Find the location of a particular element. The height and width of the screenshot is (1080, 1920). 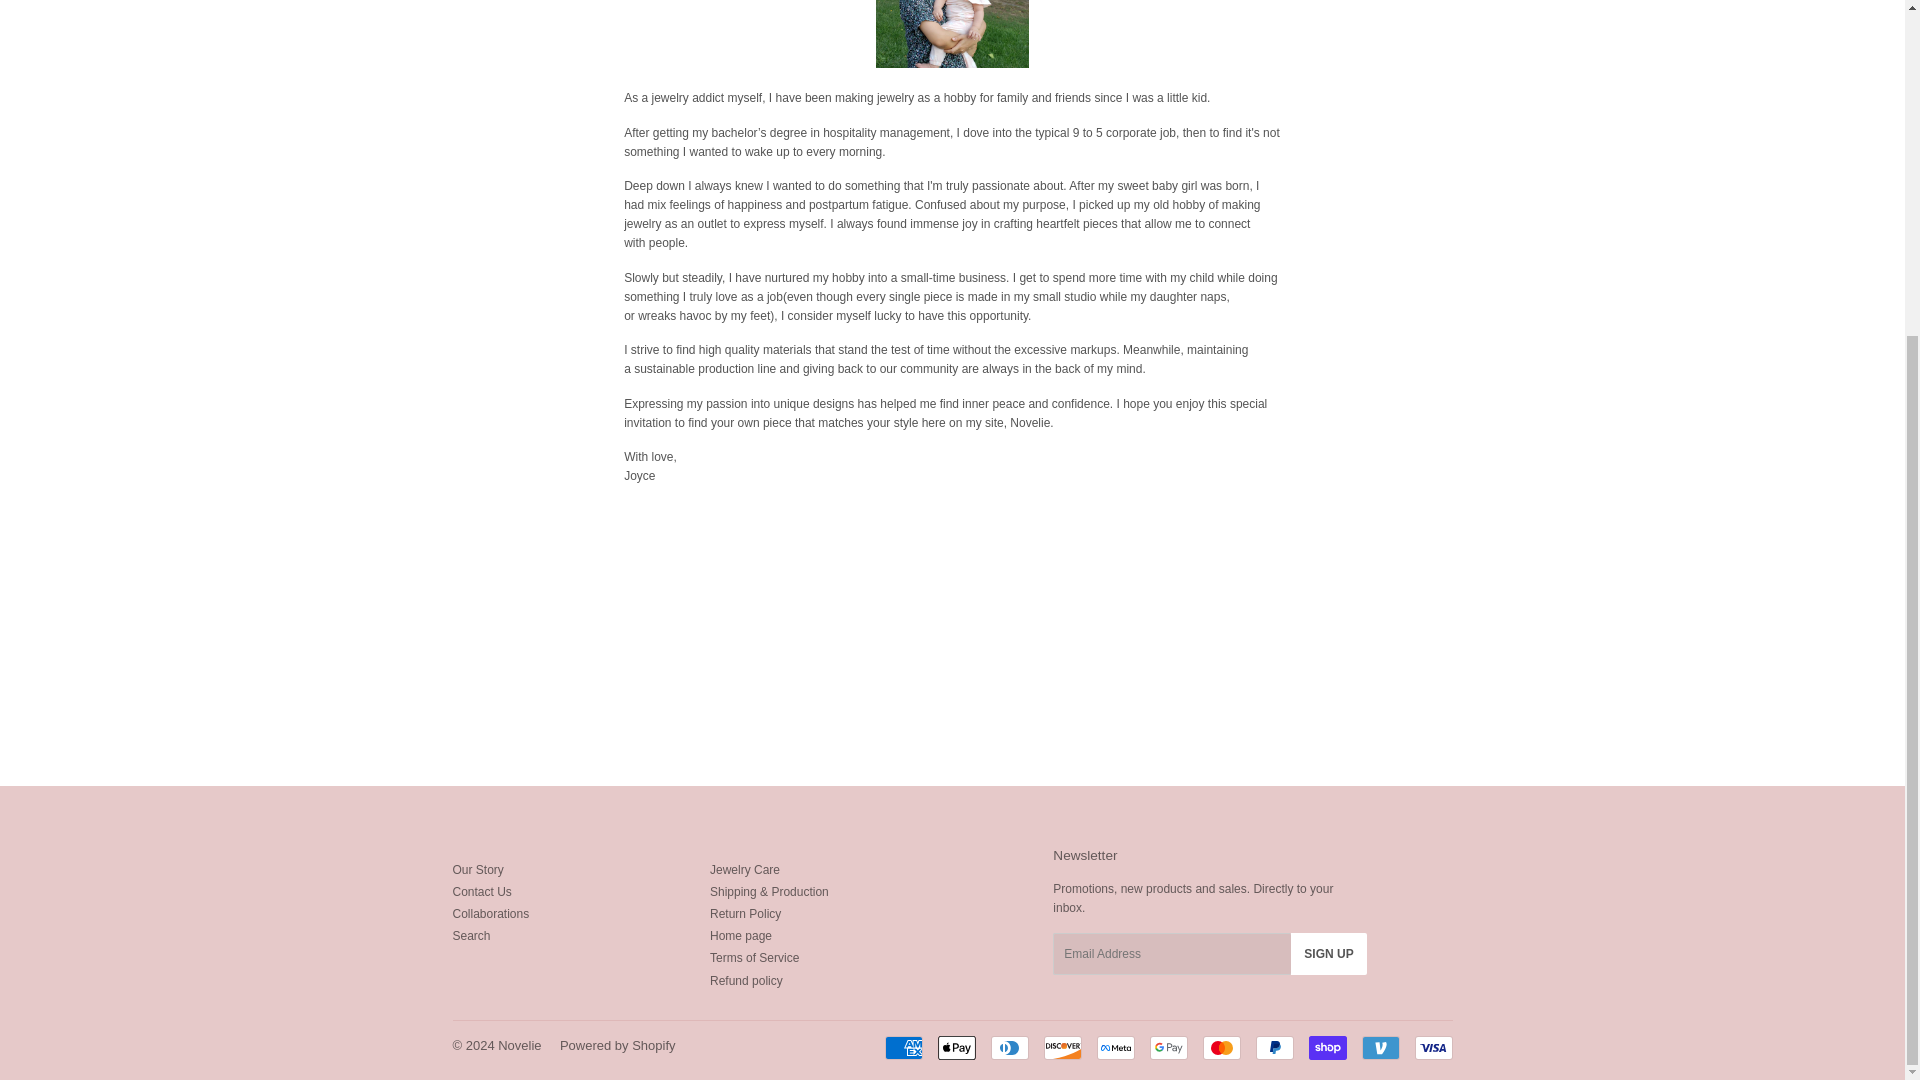

Discover is located at coordinates (1063, 1047).